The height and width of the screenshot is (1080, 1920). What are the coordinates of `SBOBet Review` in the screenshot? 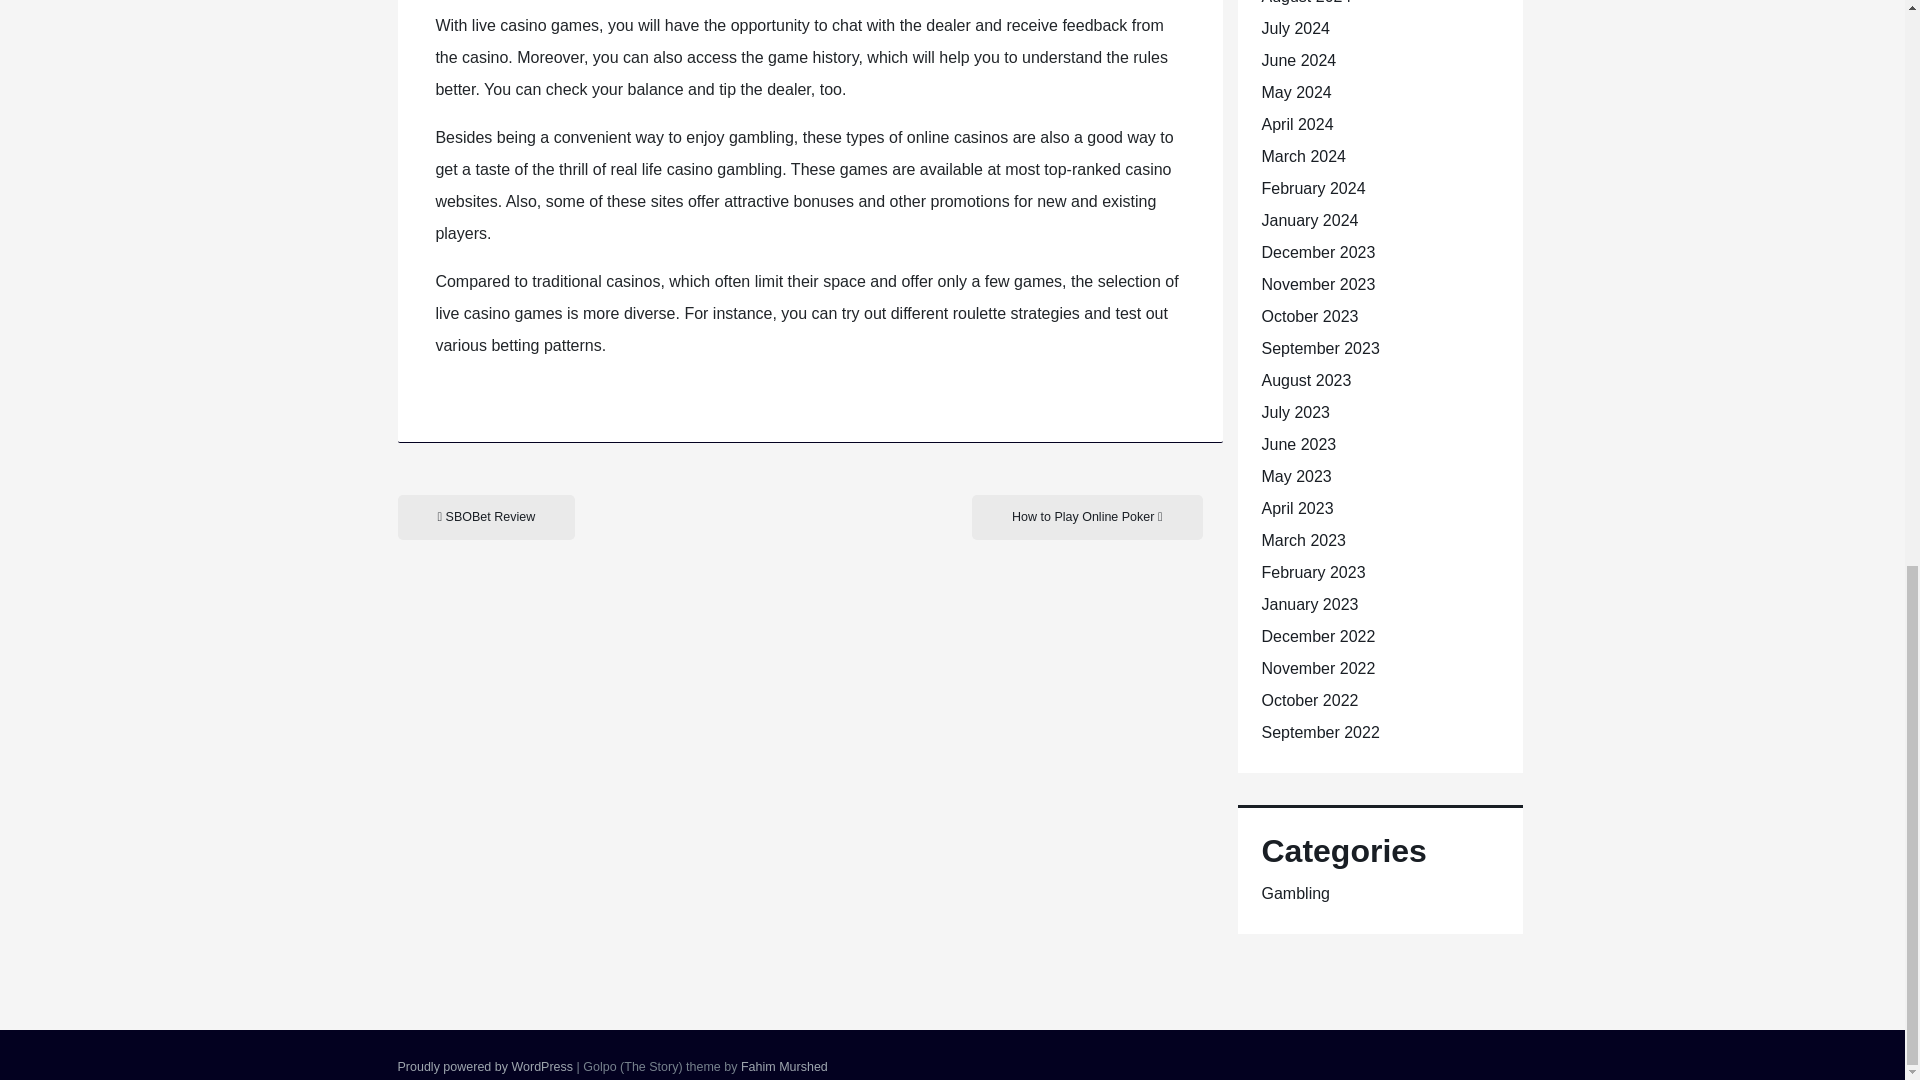 It's located at (486, 517).